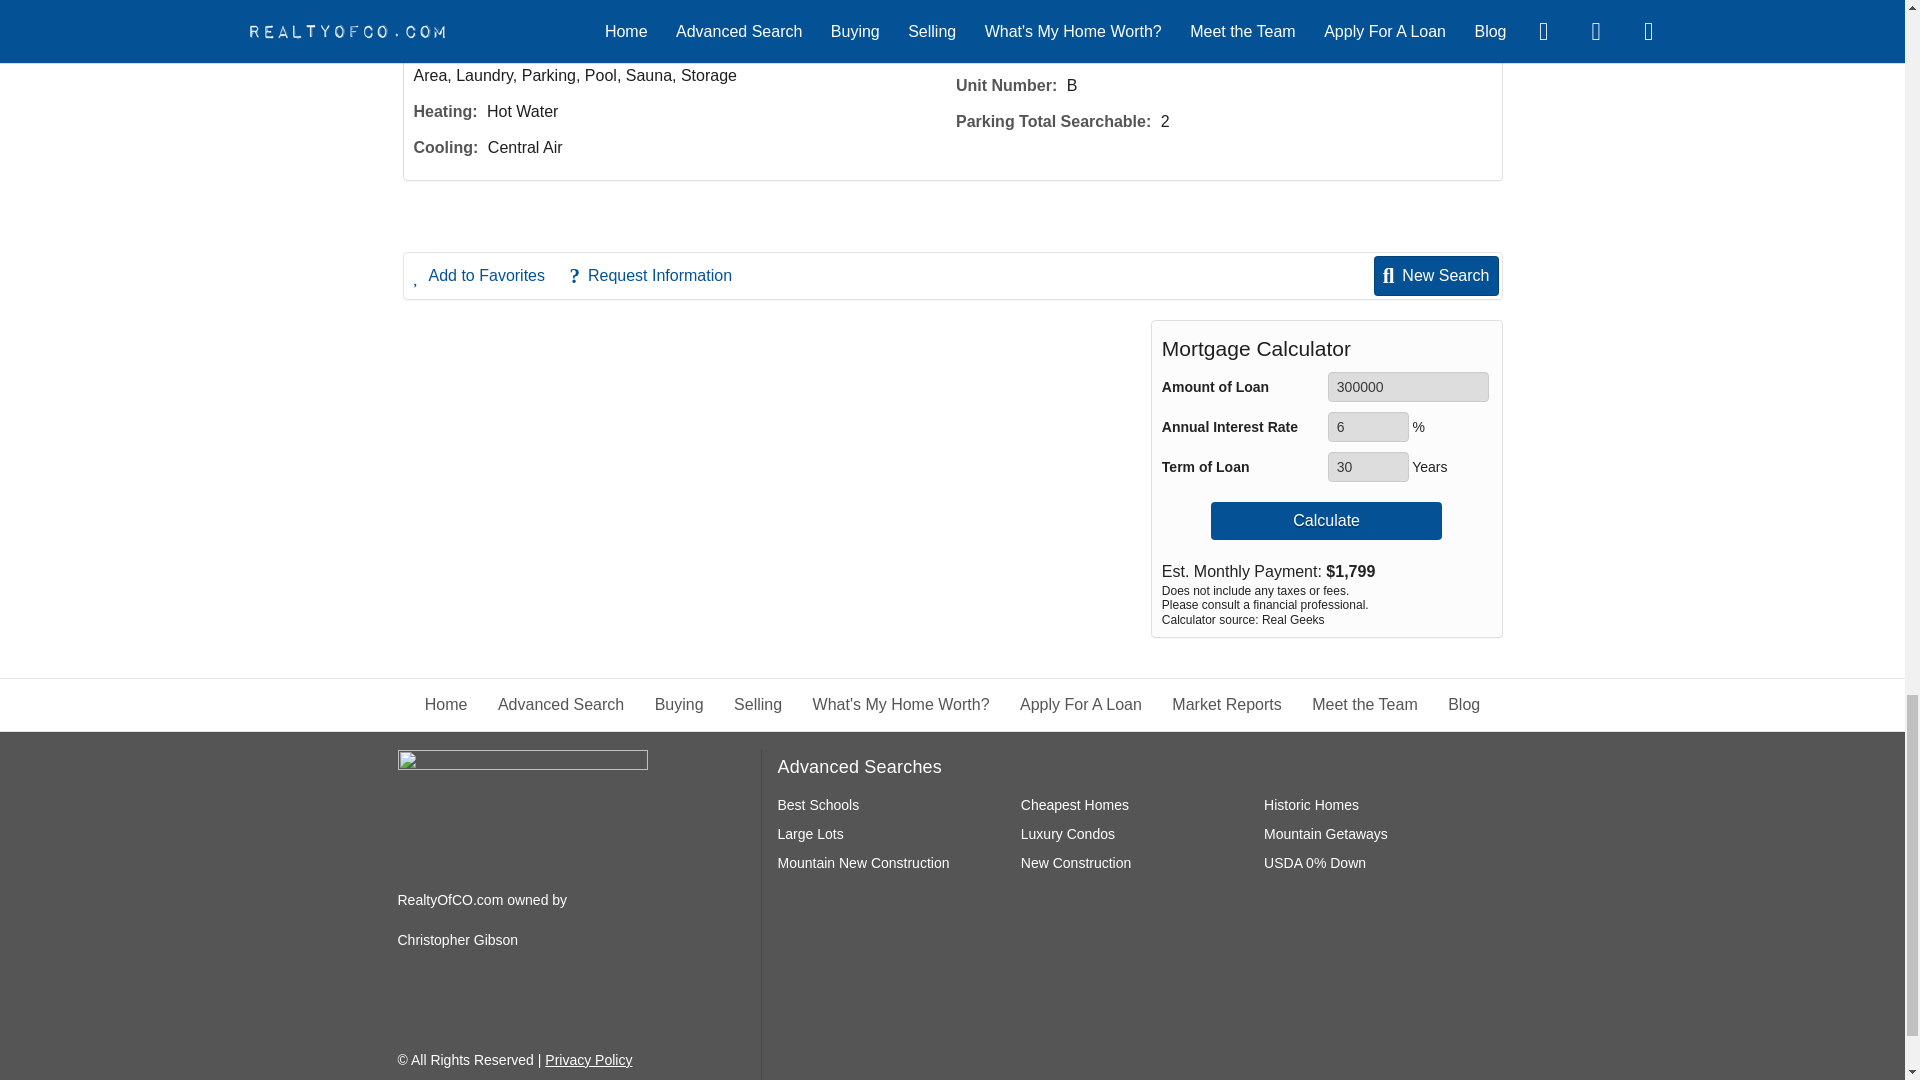  I want to click on 6, so click(1368, 426).